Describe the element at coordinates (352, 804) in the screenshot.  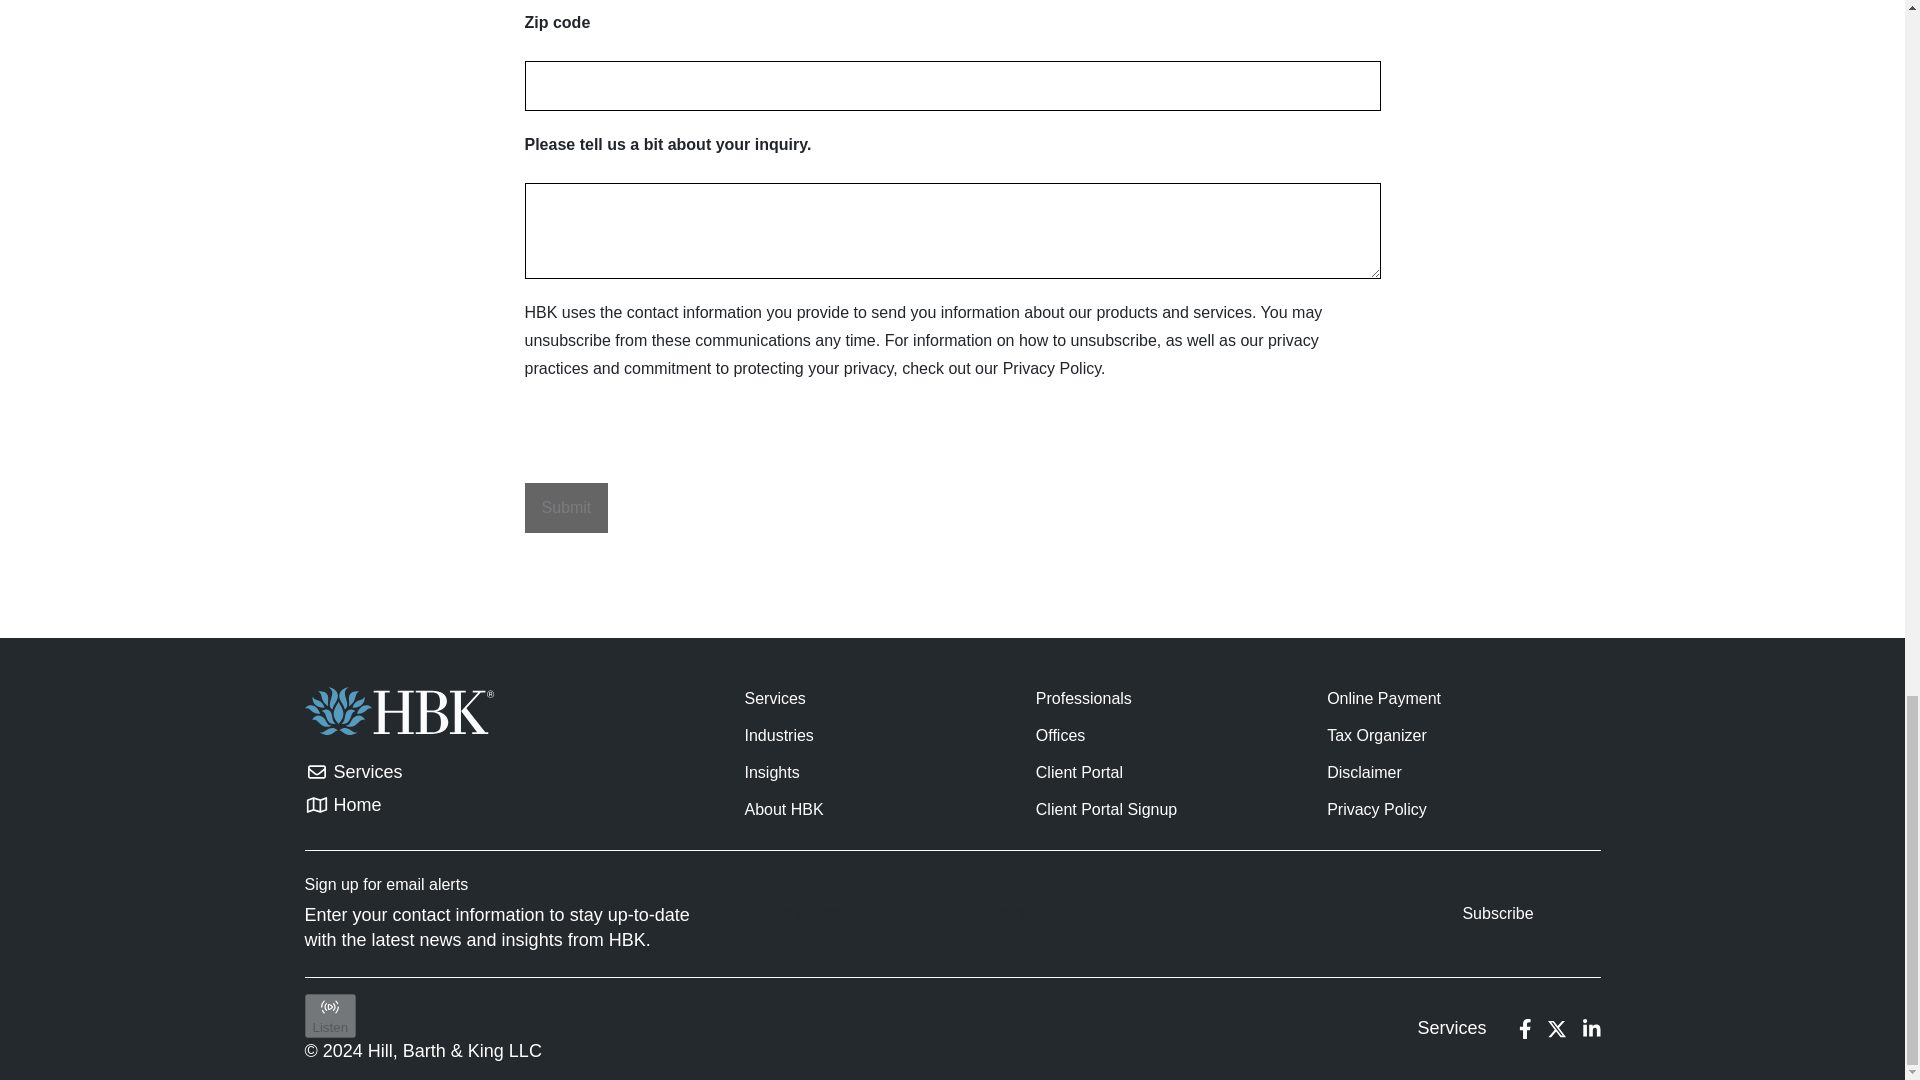
I see `Home` at that location.